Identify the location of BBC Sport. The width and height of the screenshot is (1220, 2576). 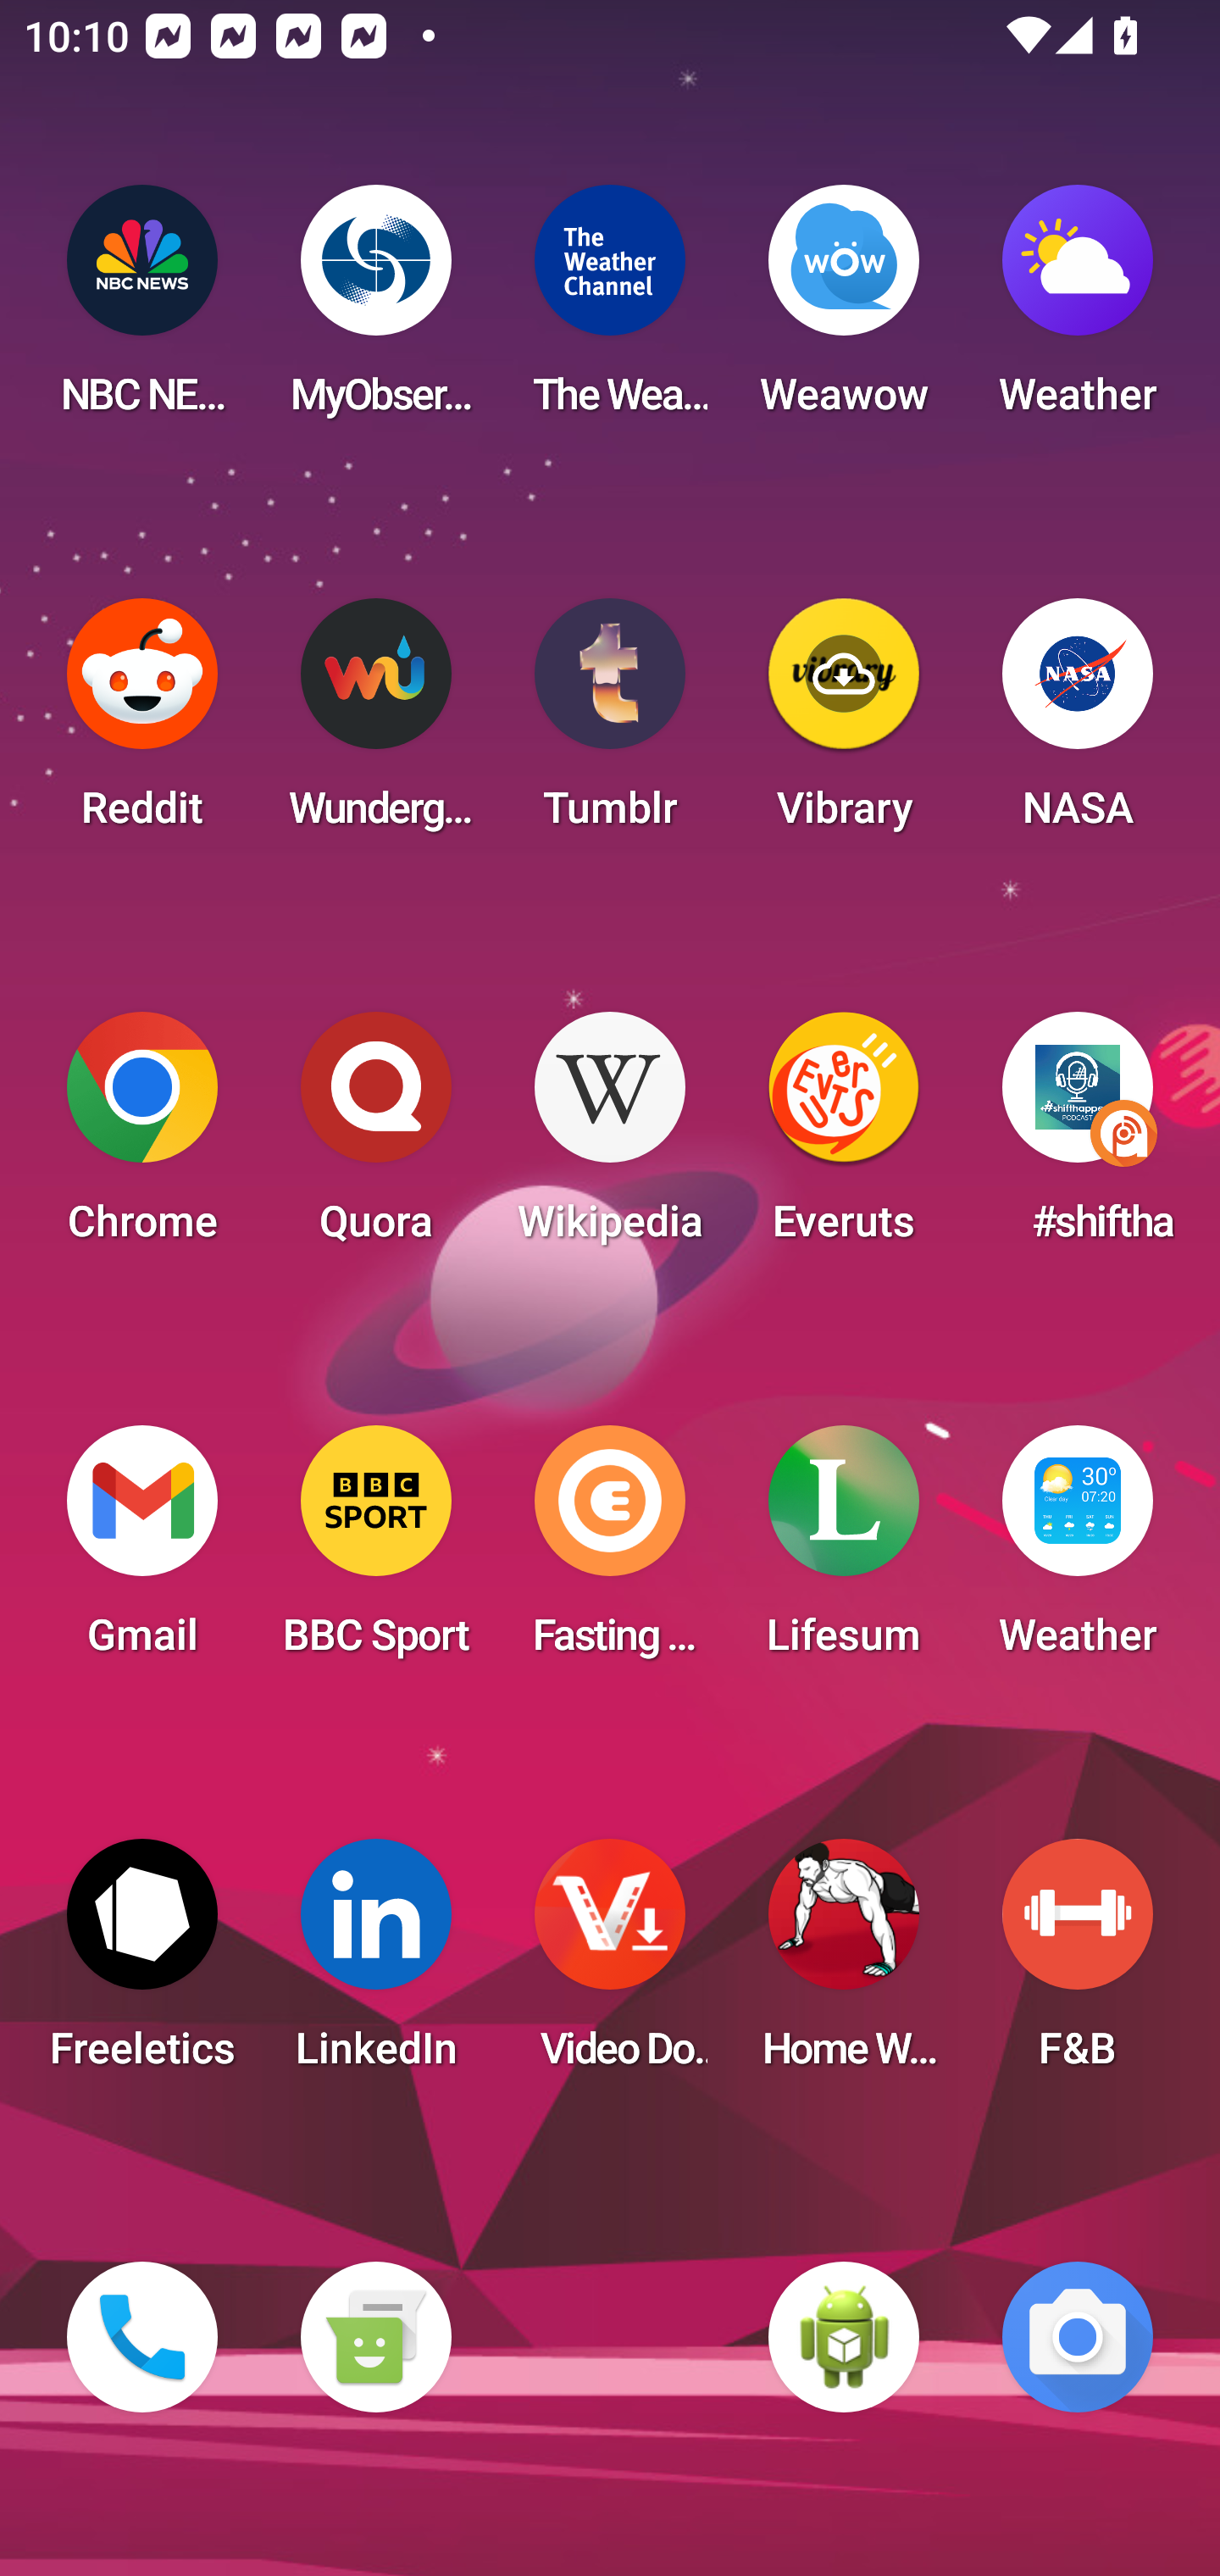
(375, 1551).